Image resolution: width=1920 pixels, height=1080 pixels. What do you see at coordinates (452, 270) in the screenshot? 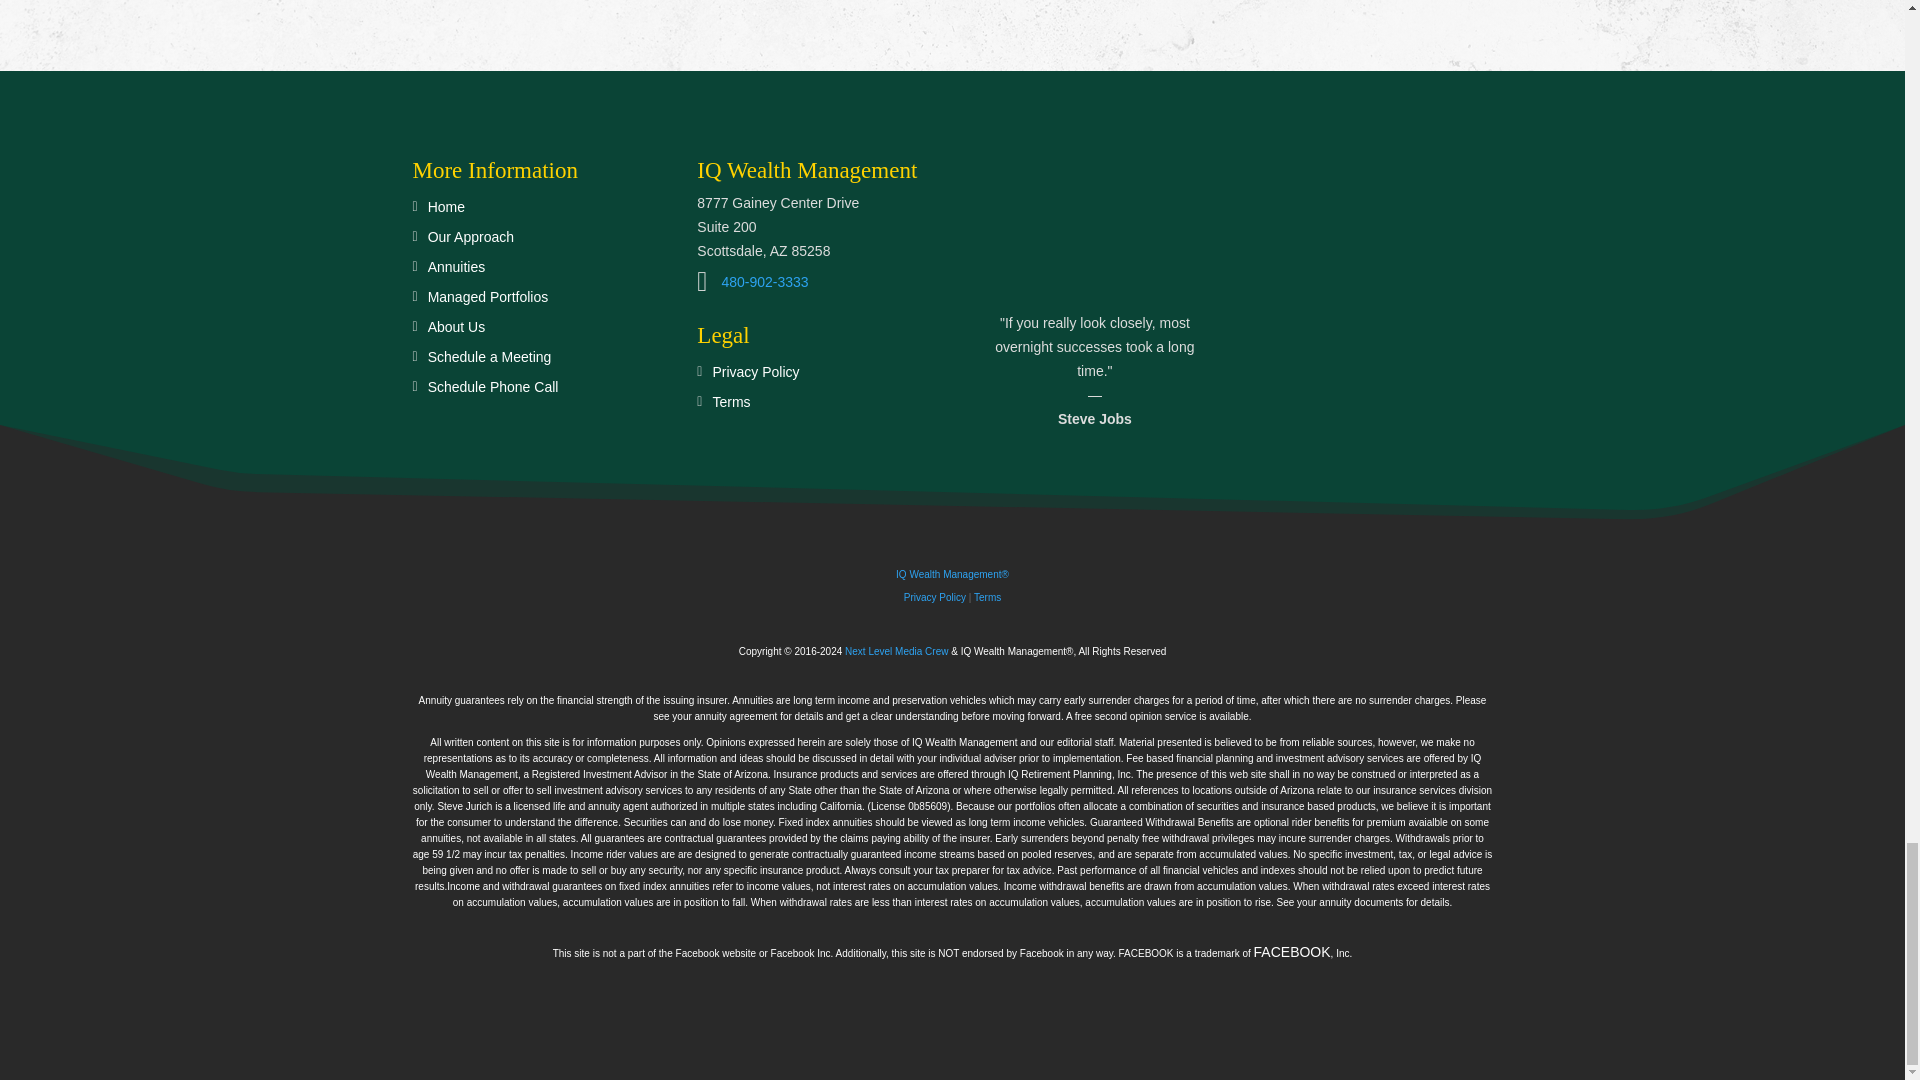
I see `Annuities` at bounding box center [452, 270].